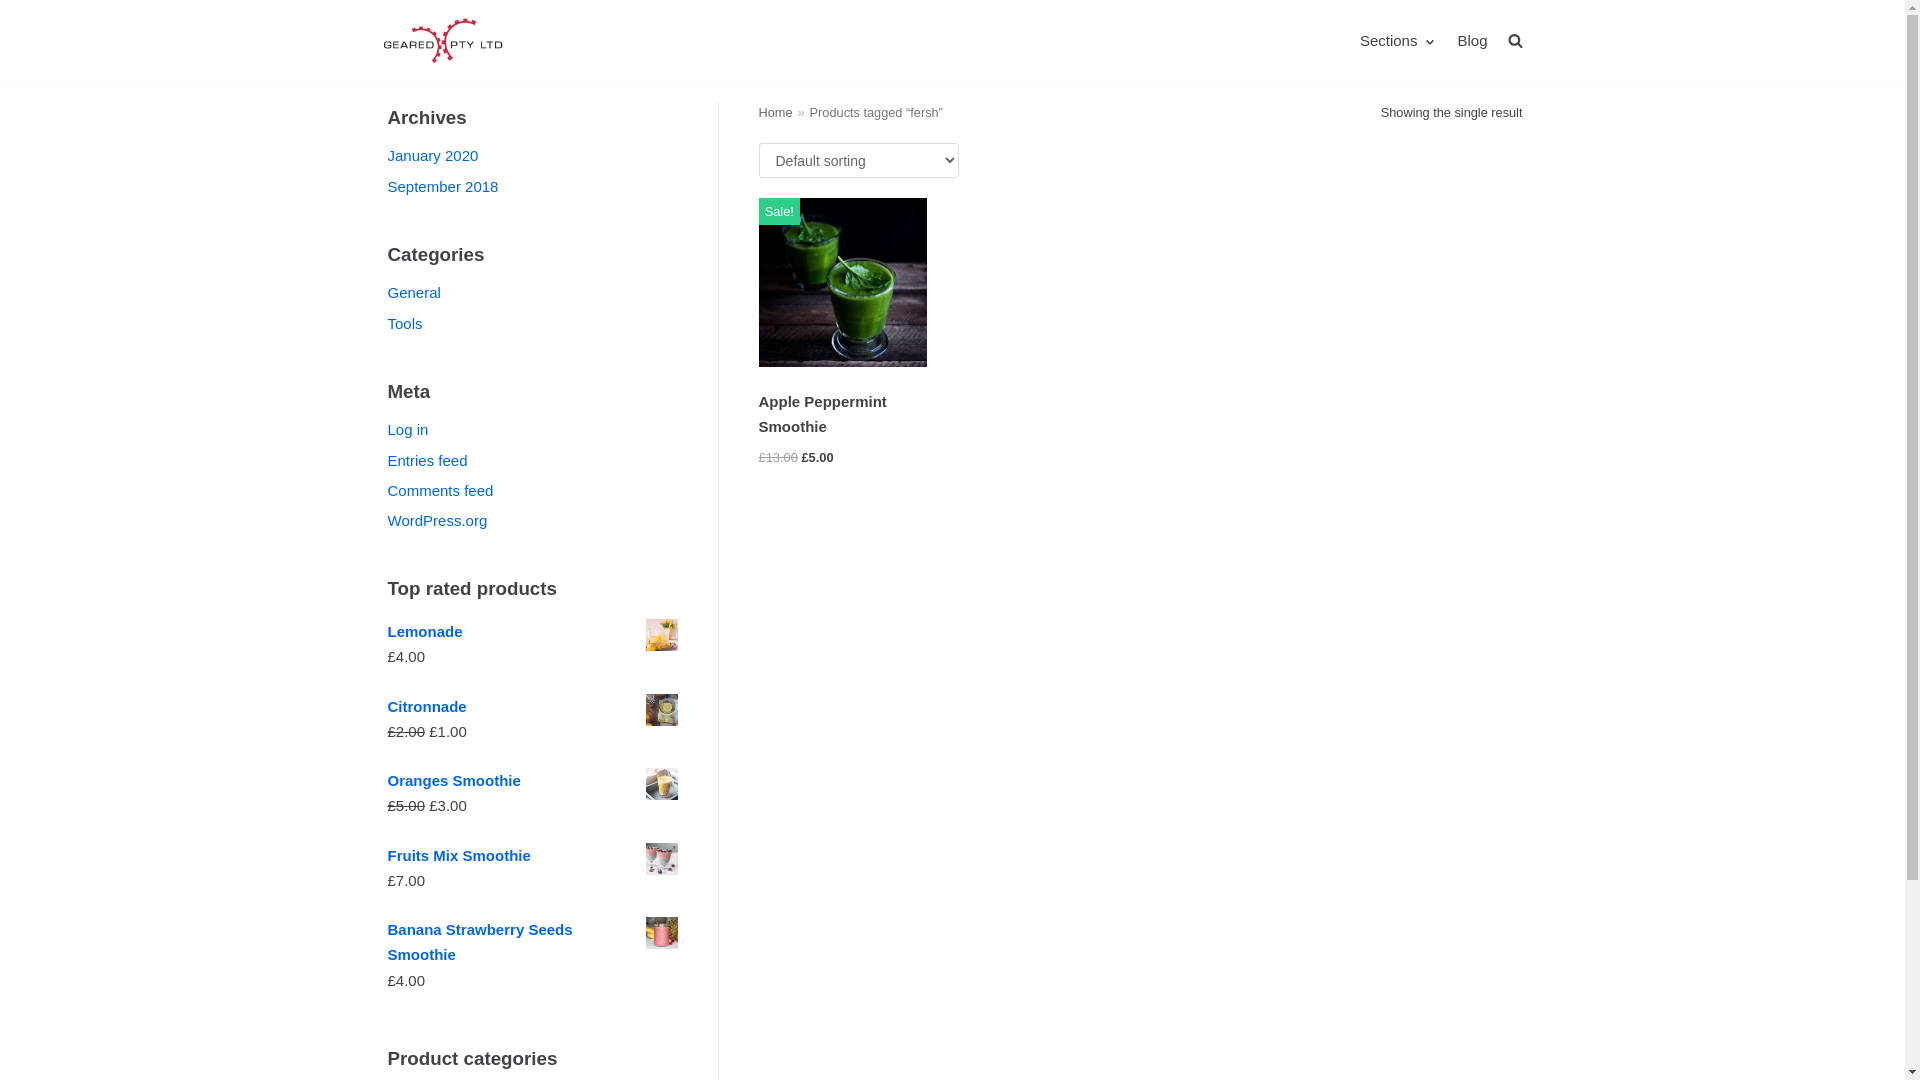 This screenshot has width=1920, height=1080. Describe the element at coordinates (533, 706) in the screenshot. I see `Citronnade` at that location.